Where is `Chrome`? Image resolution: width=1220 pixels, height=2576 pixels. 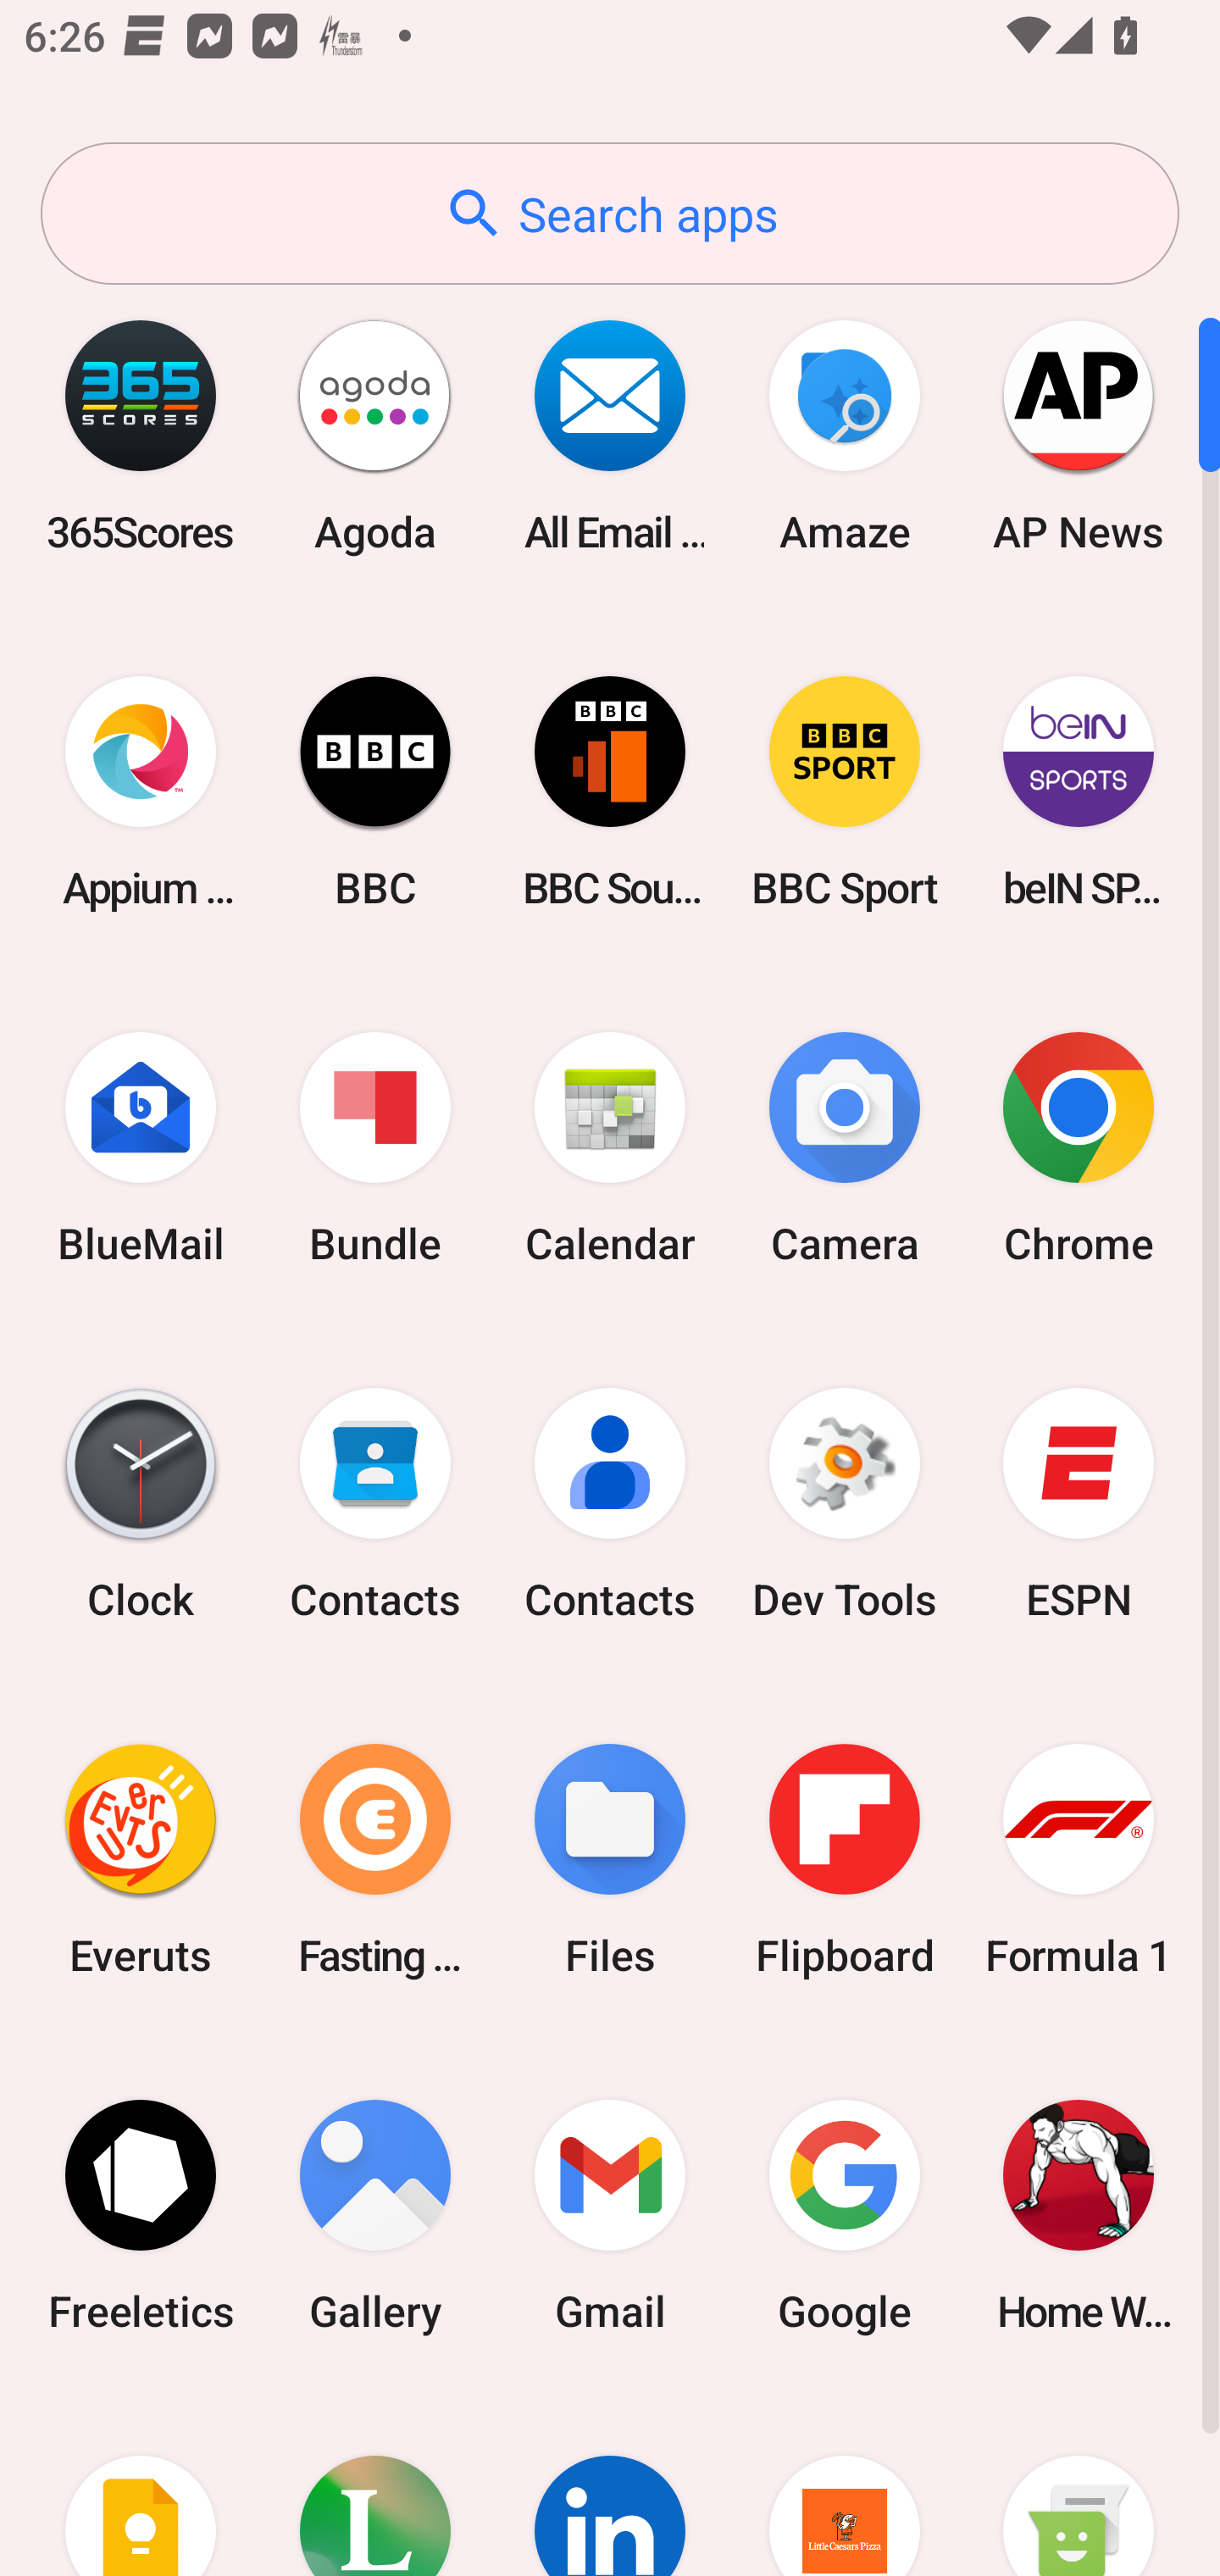 Chrome is located at coordinates (1079, 1149).